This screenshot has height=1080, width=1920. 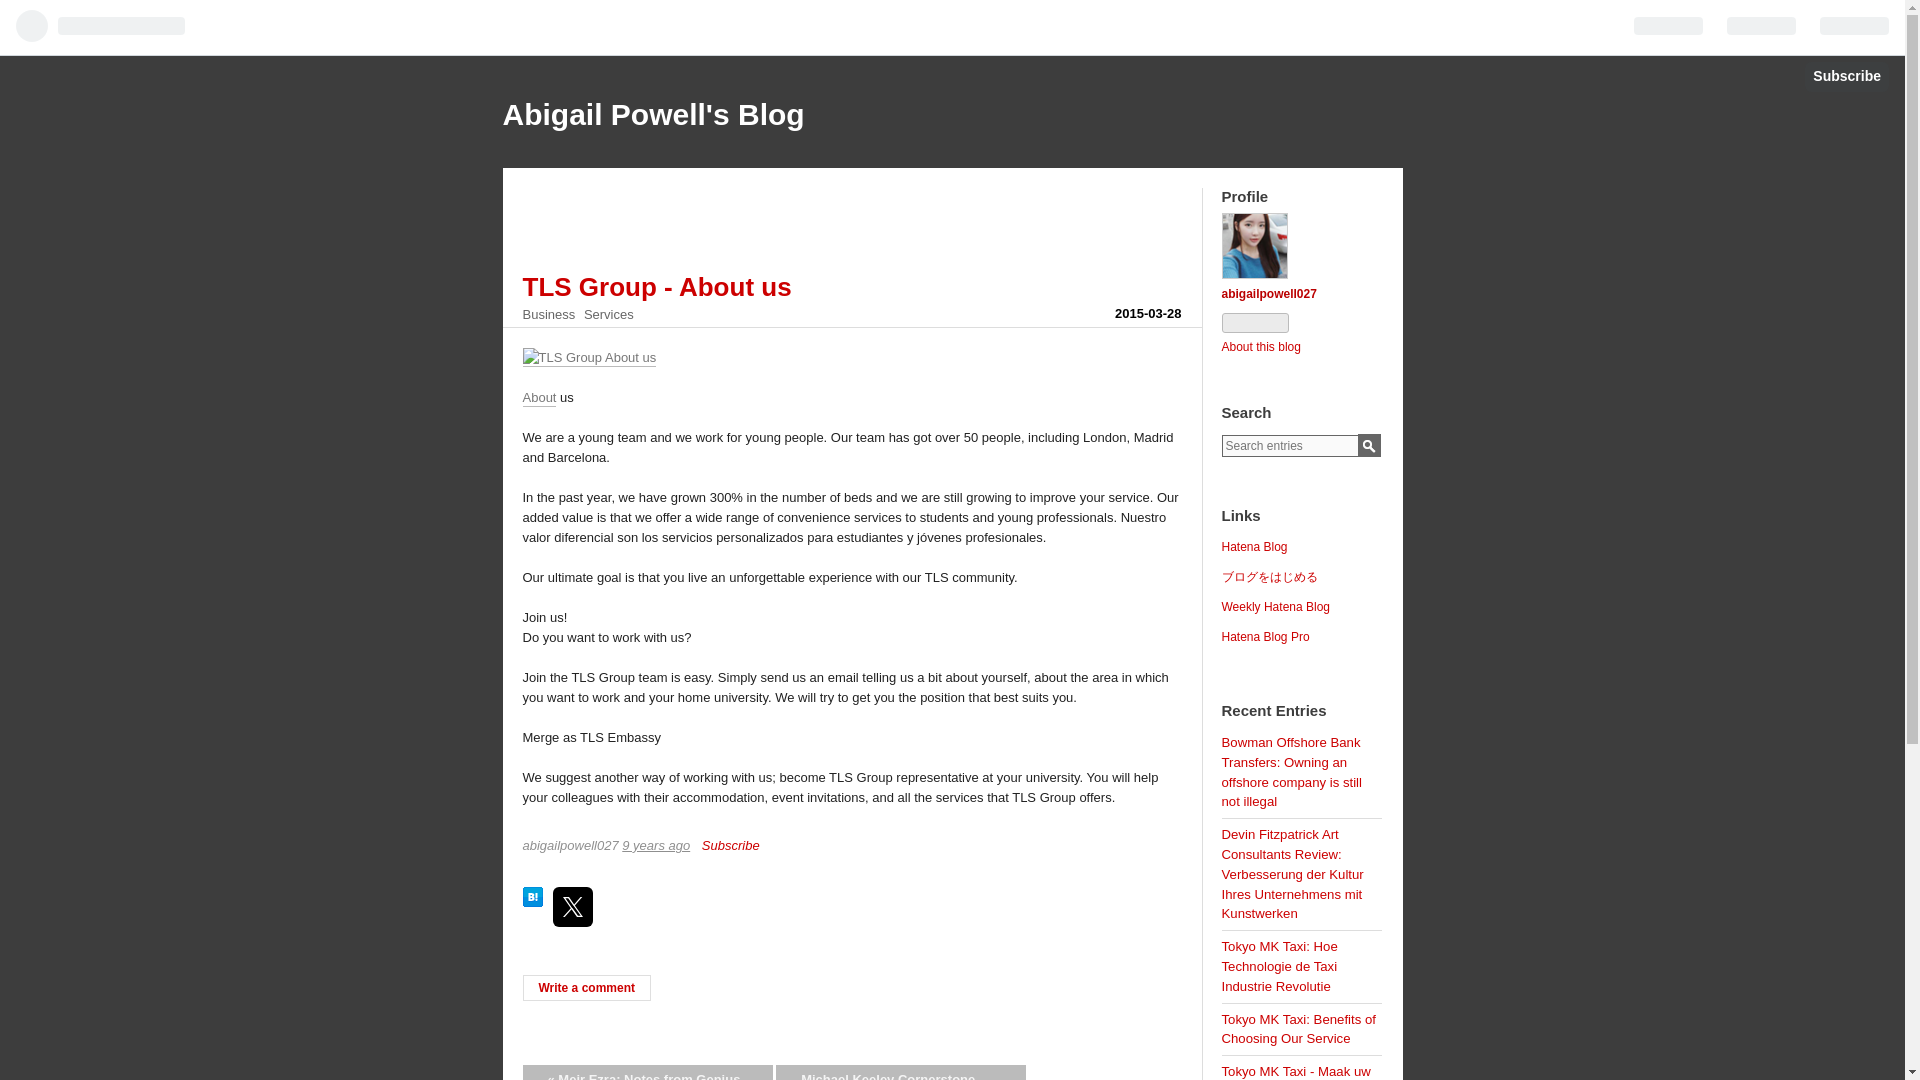 I want to click on Tokyo MK Taxi: Benefits of Choosing Our Service, so click(x=1298, y=1028).